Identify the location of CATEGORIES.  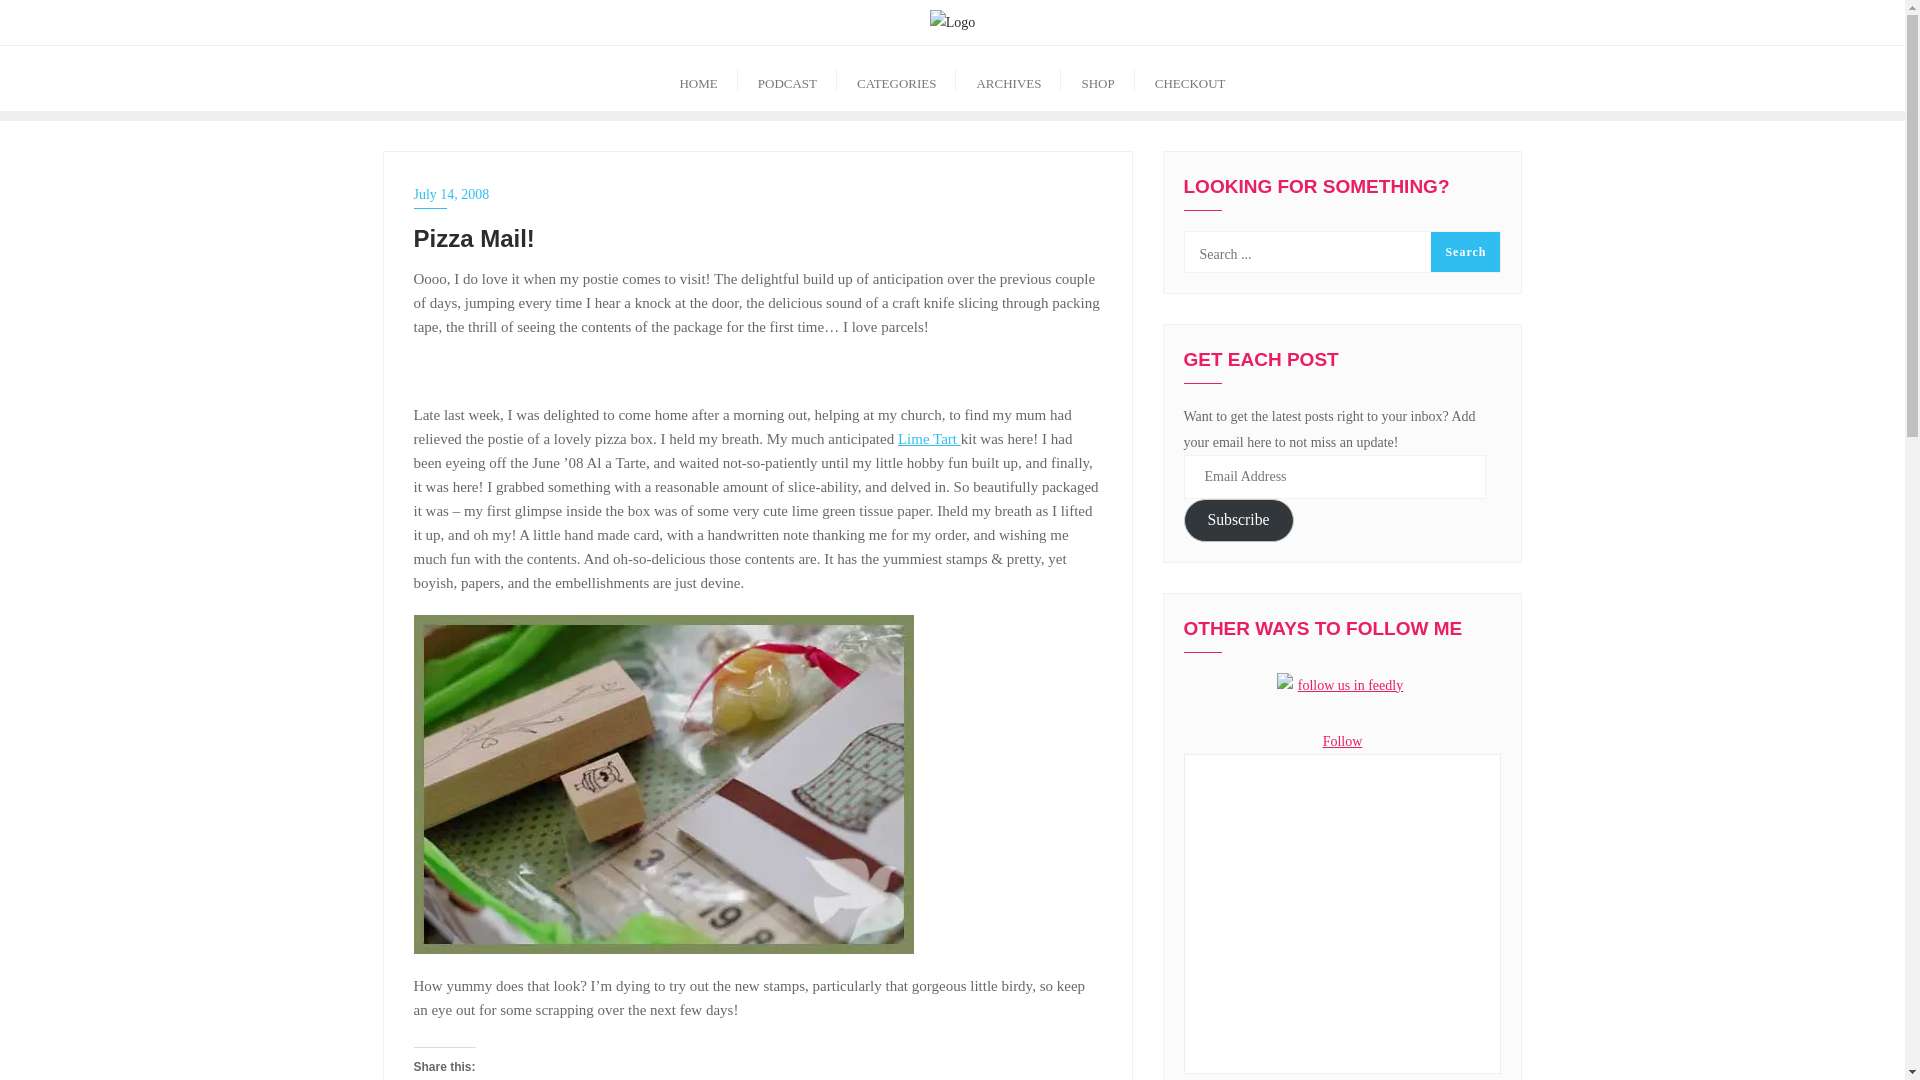
(896, 78).